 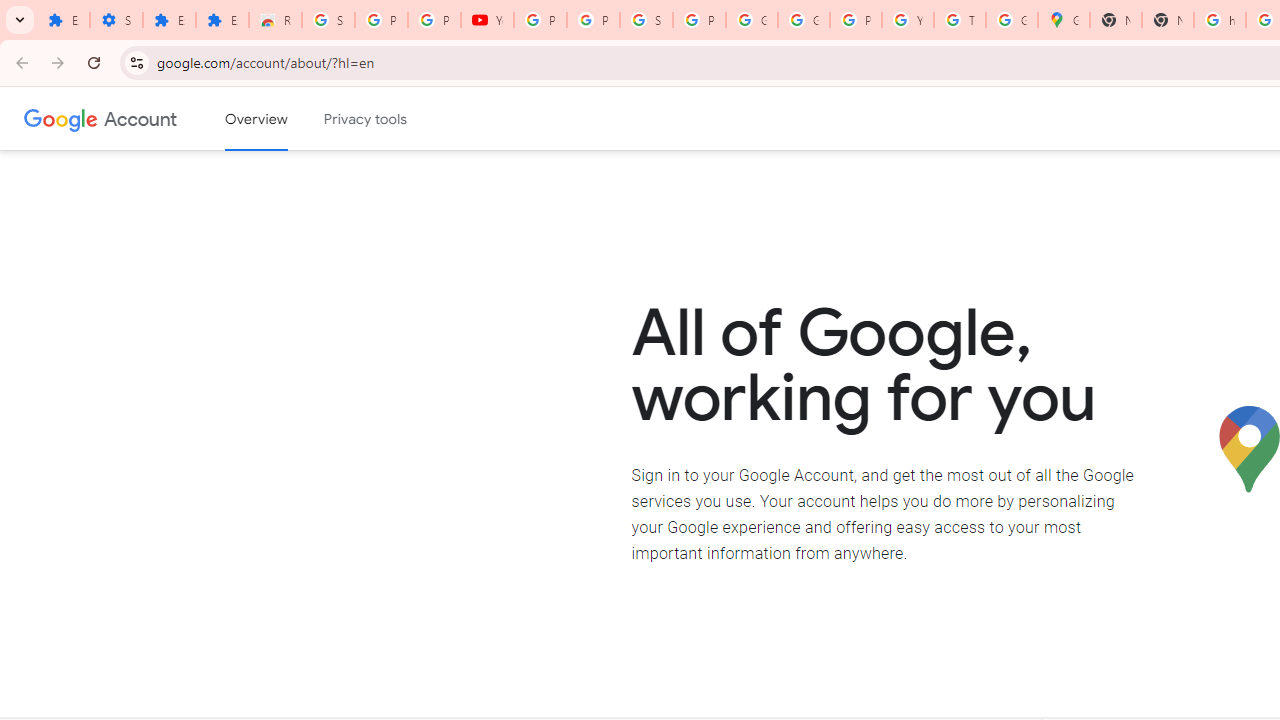 What do you see at coordinates (256, 119) in the screenshot?
I see `Google Account overview` at bounding box center [256, 119].